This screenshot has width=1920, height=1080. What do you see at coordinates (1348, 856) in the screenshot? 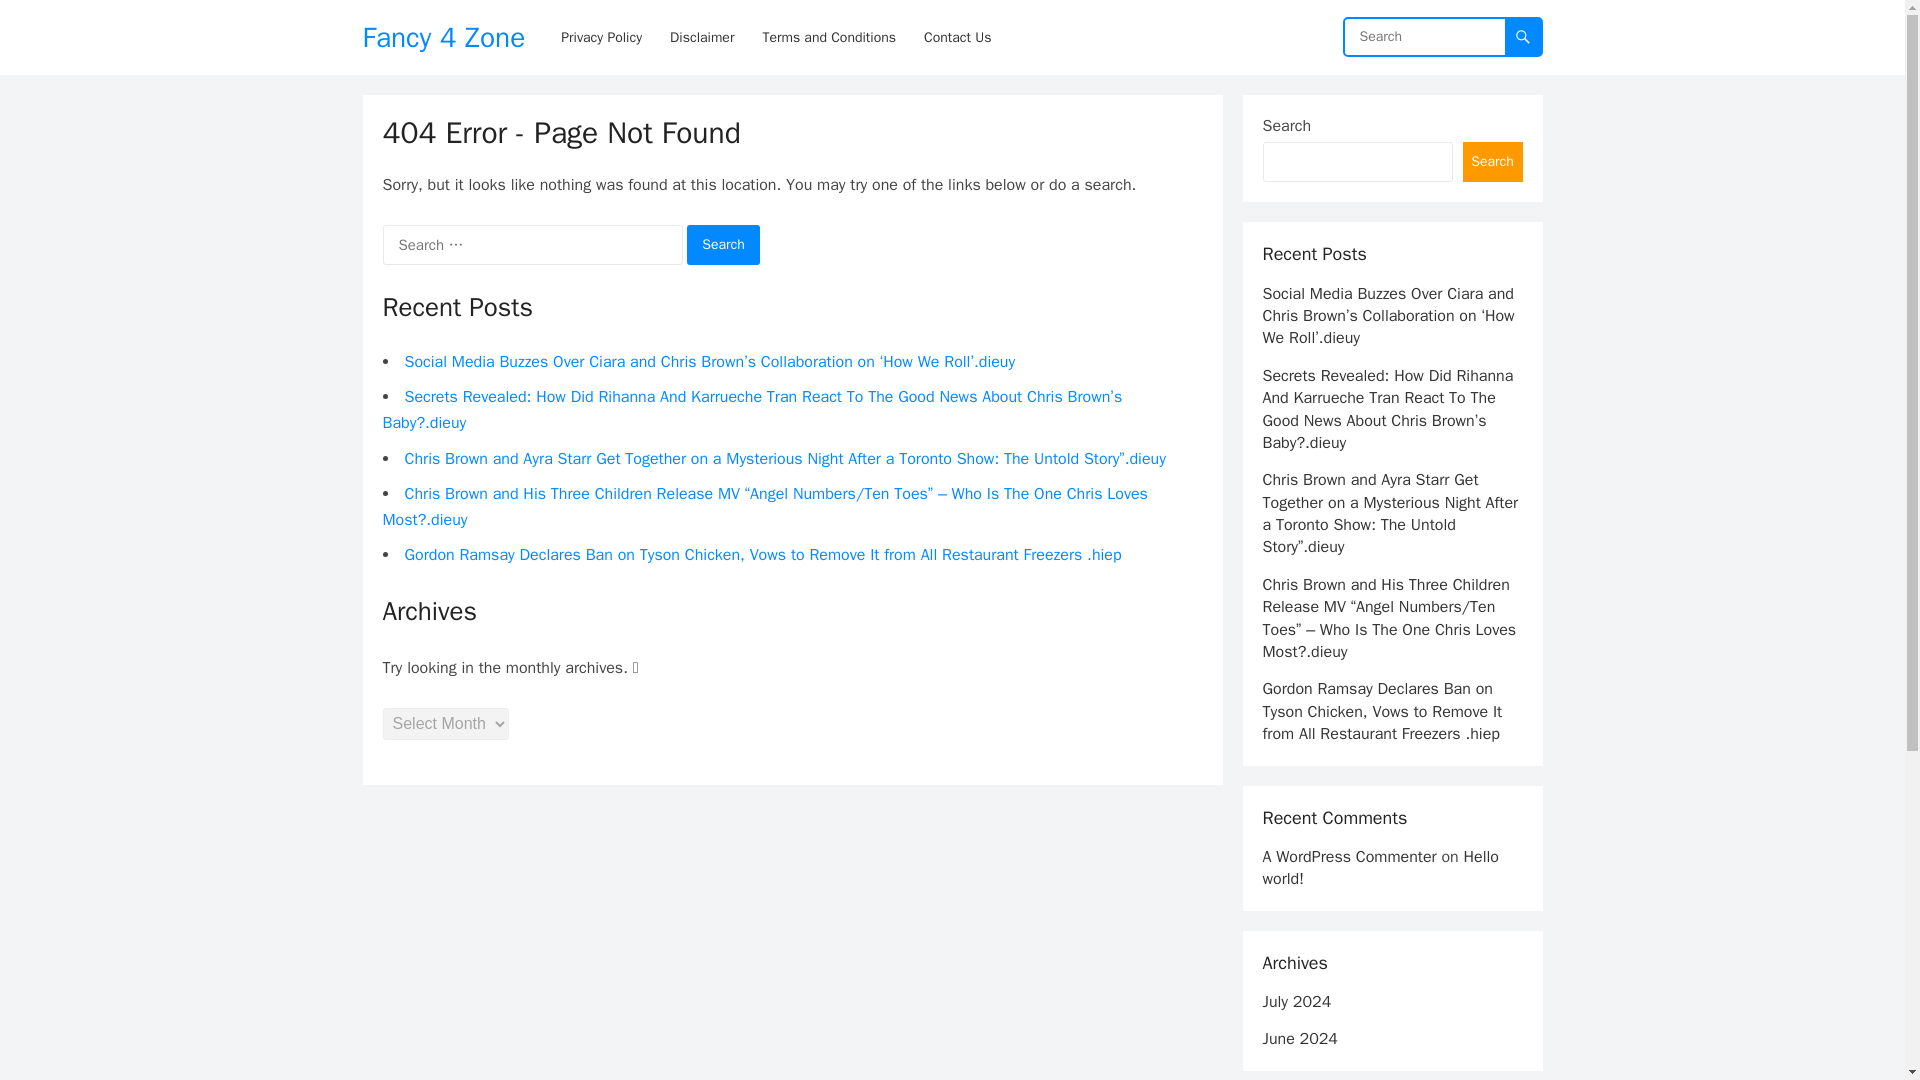
I see `A WordPress Commenter` at bounding box center [1348, 856].